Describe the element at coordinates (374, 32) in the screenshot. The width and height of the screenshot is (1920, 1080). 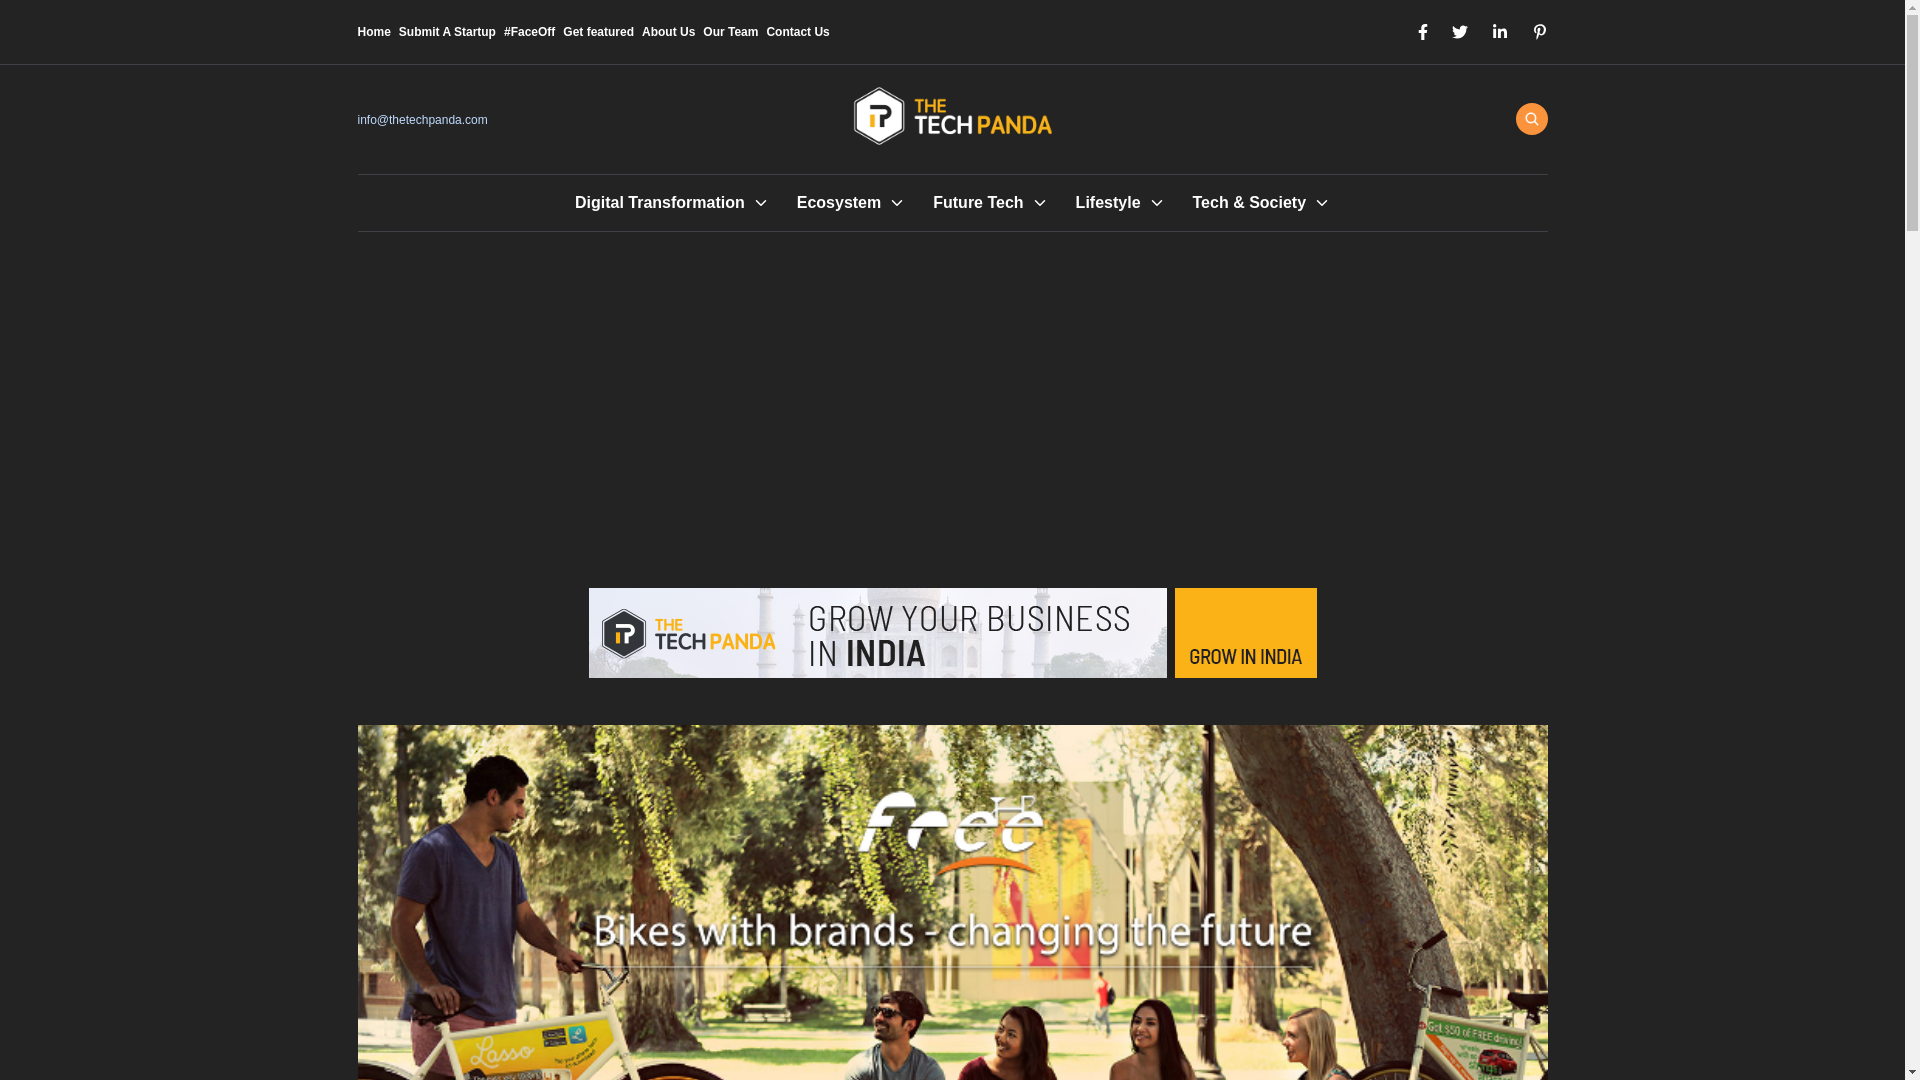
I see `Home` at that location.